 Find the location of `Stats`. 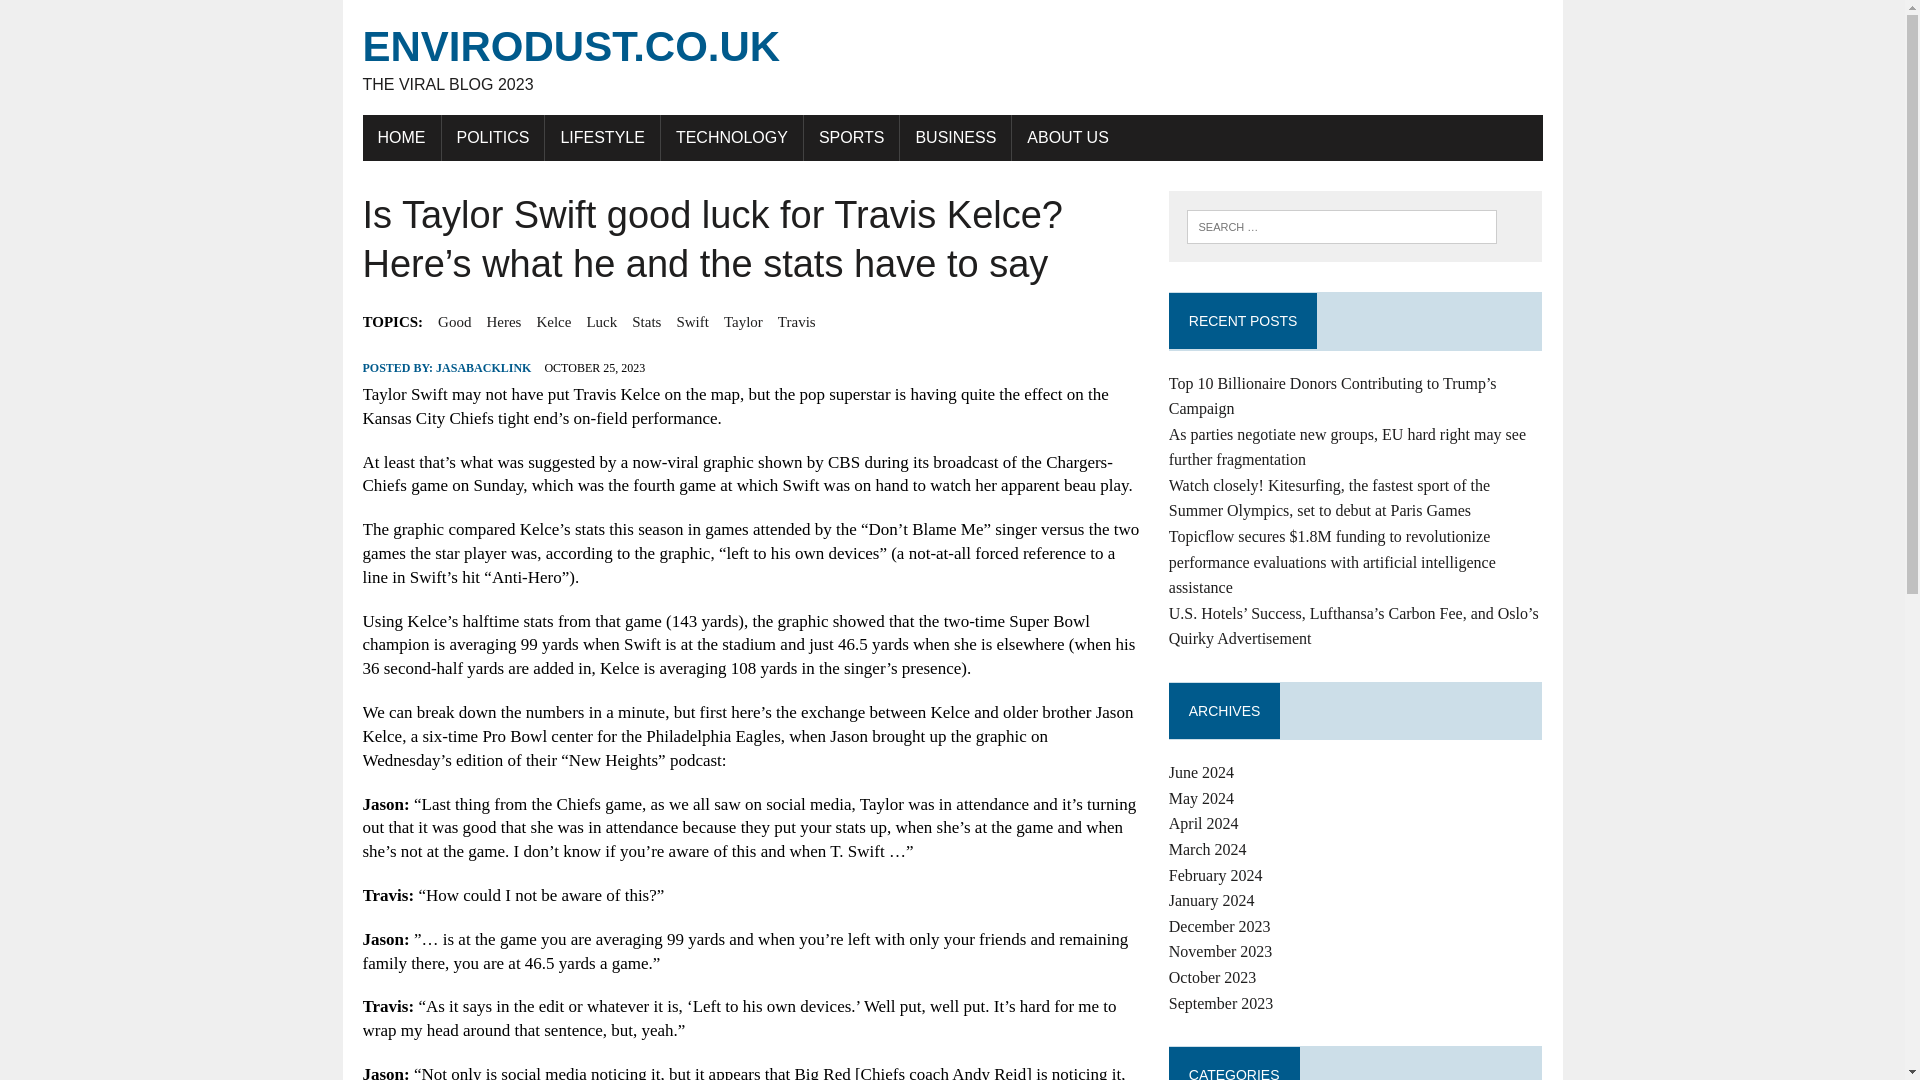

Stats is located at coordinates (646, 321).